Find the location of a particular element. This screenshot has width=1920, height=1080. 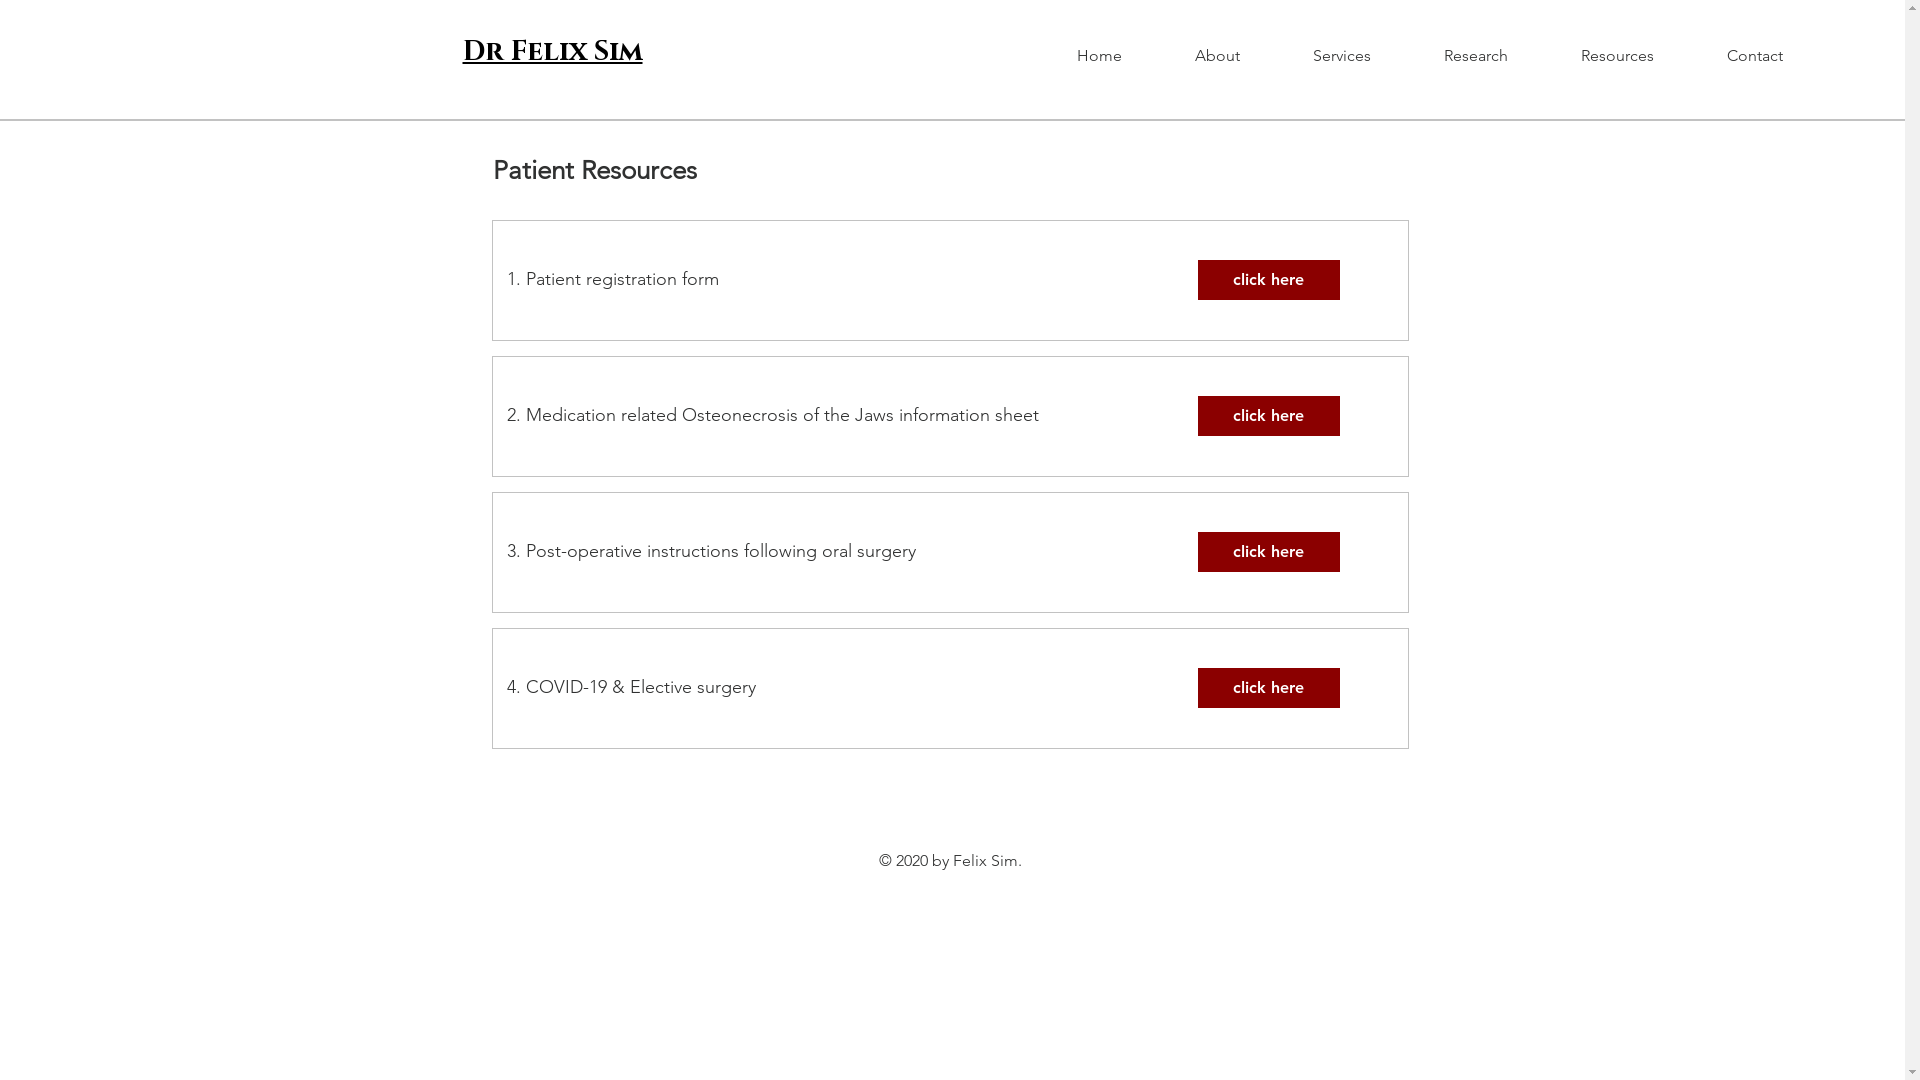

Dr Felix Sim is located at coordinates (552, 52).